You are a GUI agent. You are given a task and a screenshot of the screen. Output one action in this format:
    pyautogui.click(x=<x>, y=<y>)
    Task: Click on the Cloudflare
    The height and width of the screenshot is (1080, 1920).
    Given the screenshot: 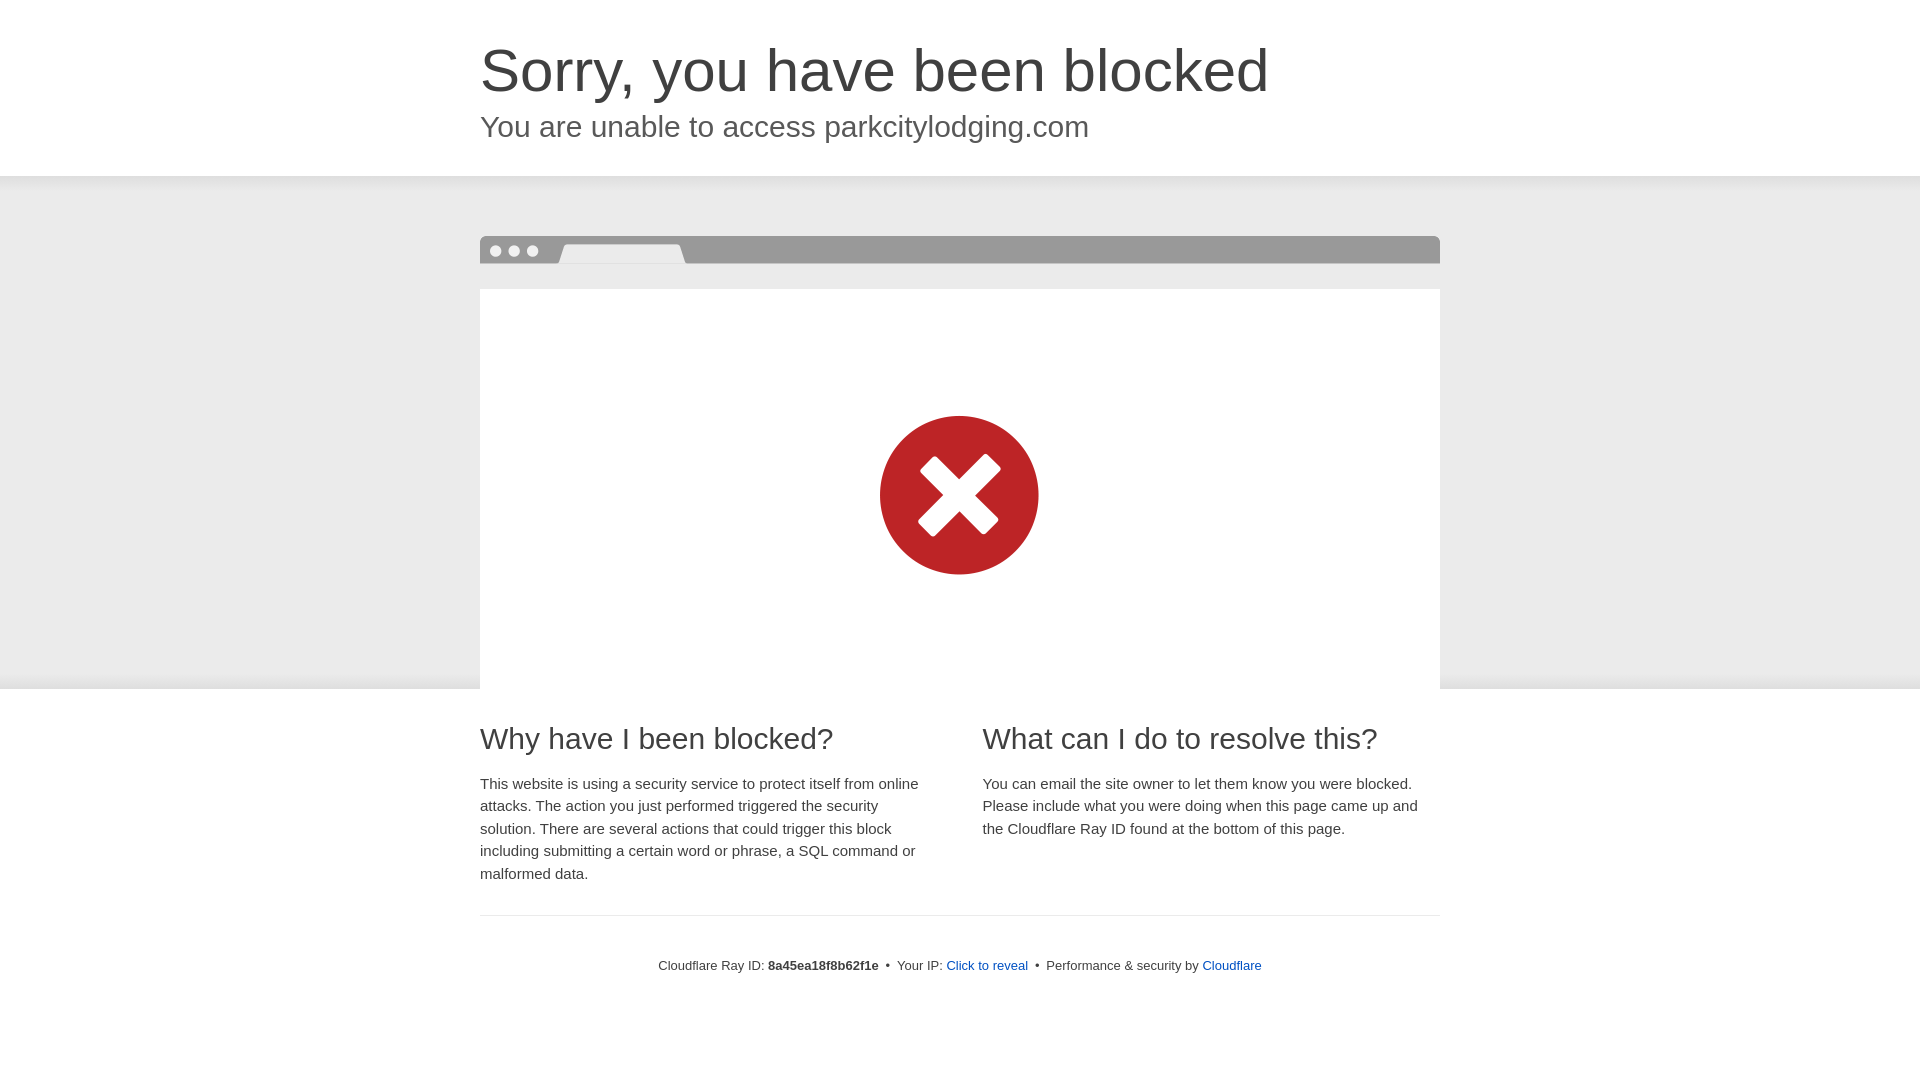 What is the action you would take?
    pyautogui.click(x=1231, y=965)
    